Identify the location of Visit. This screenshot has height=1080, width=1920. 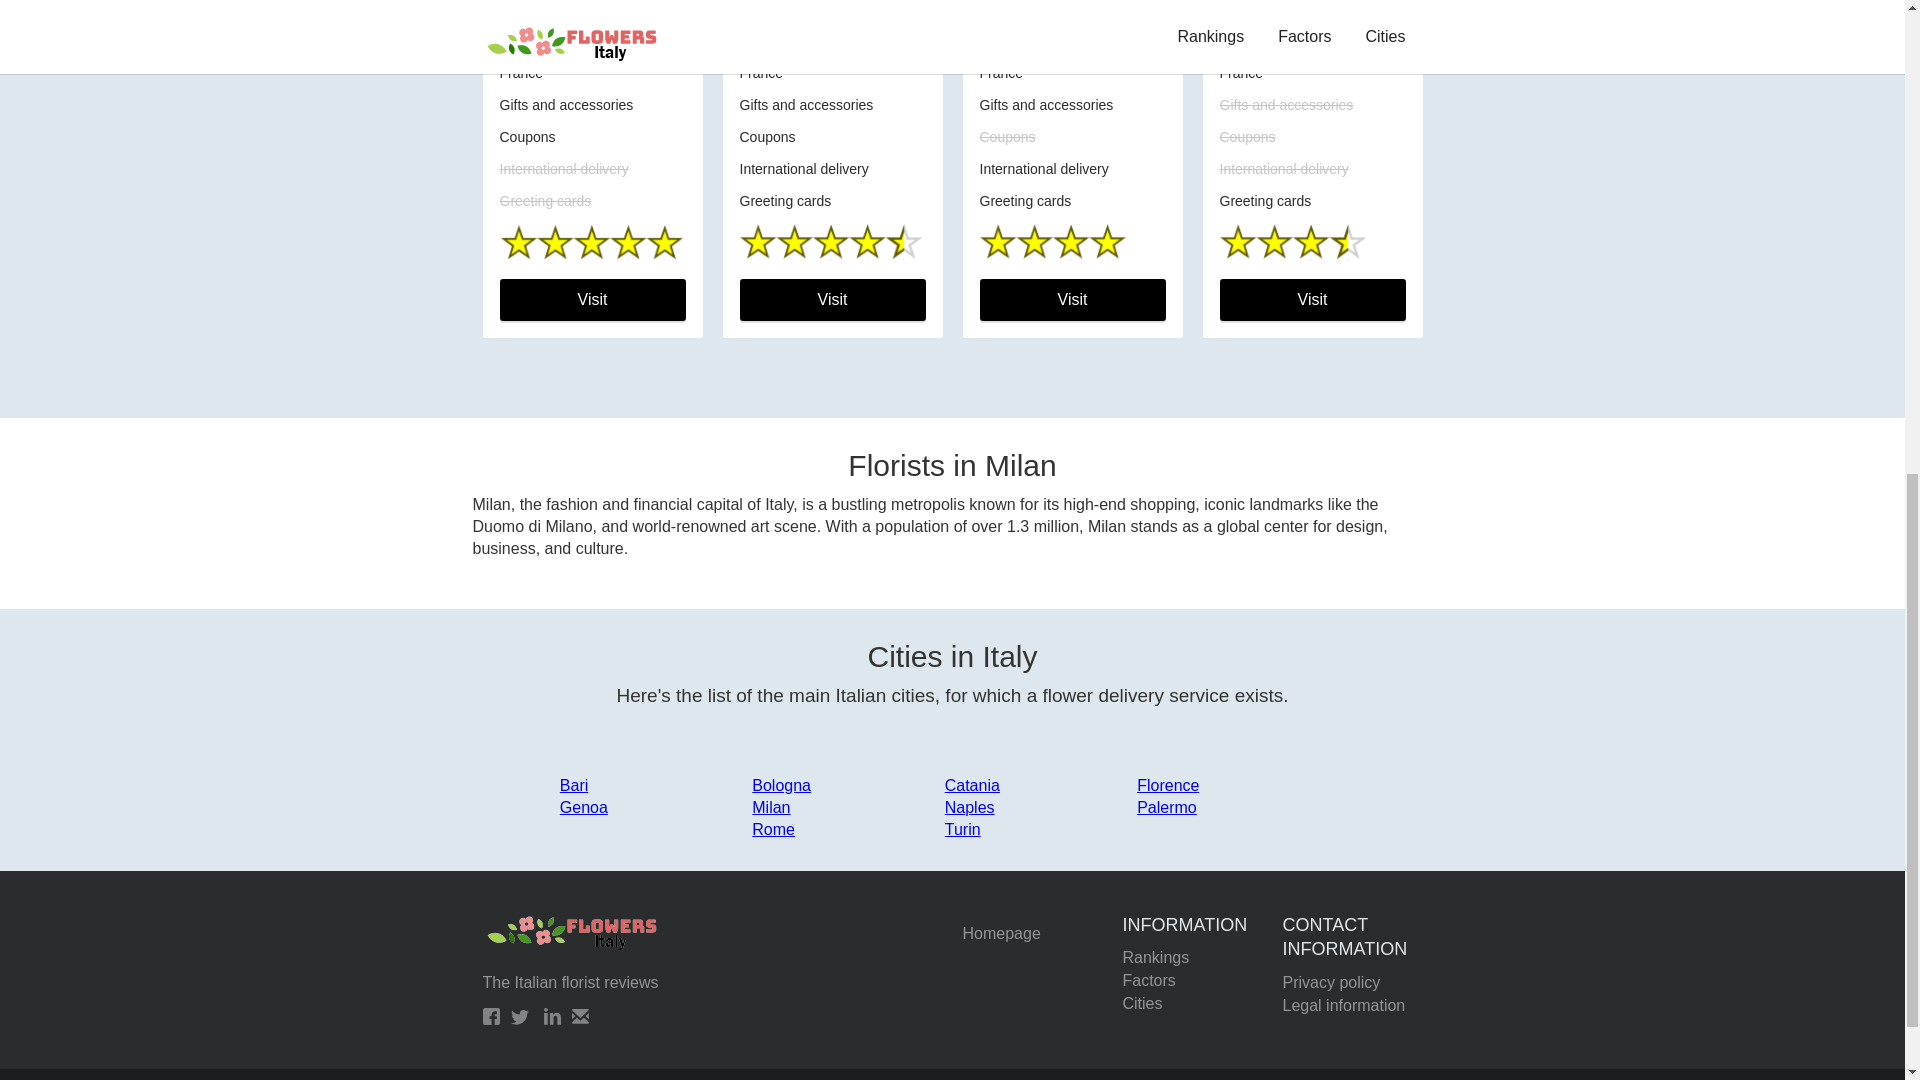
(832, 299).